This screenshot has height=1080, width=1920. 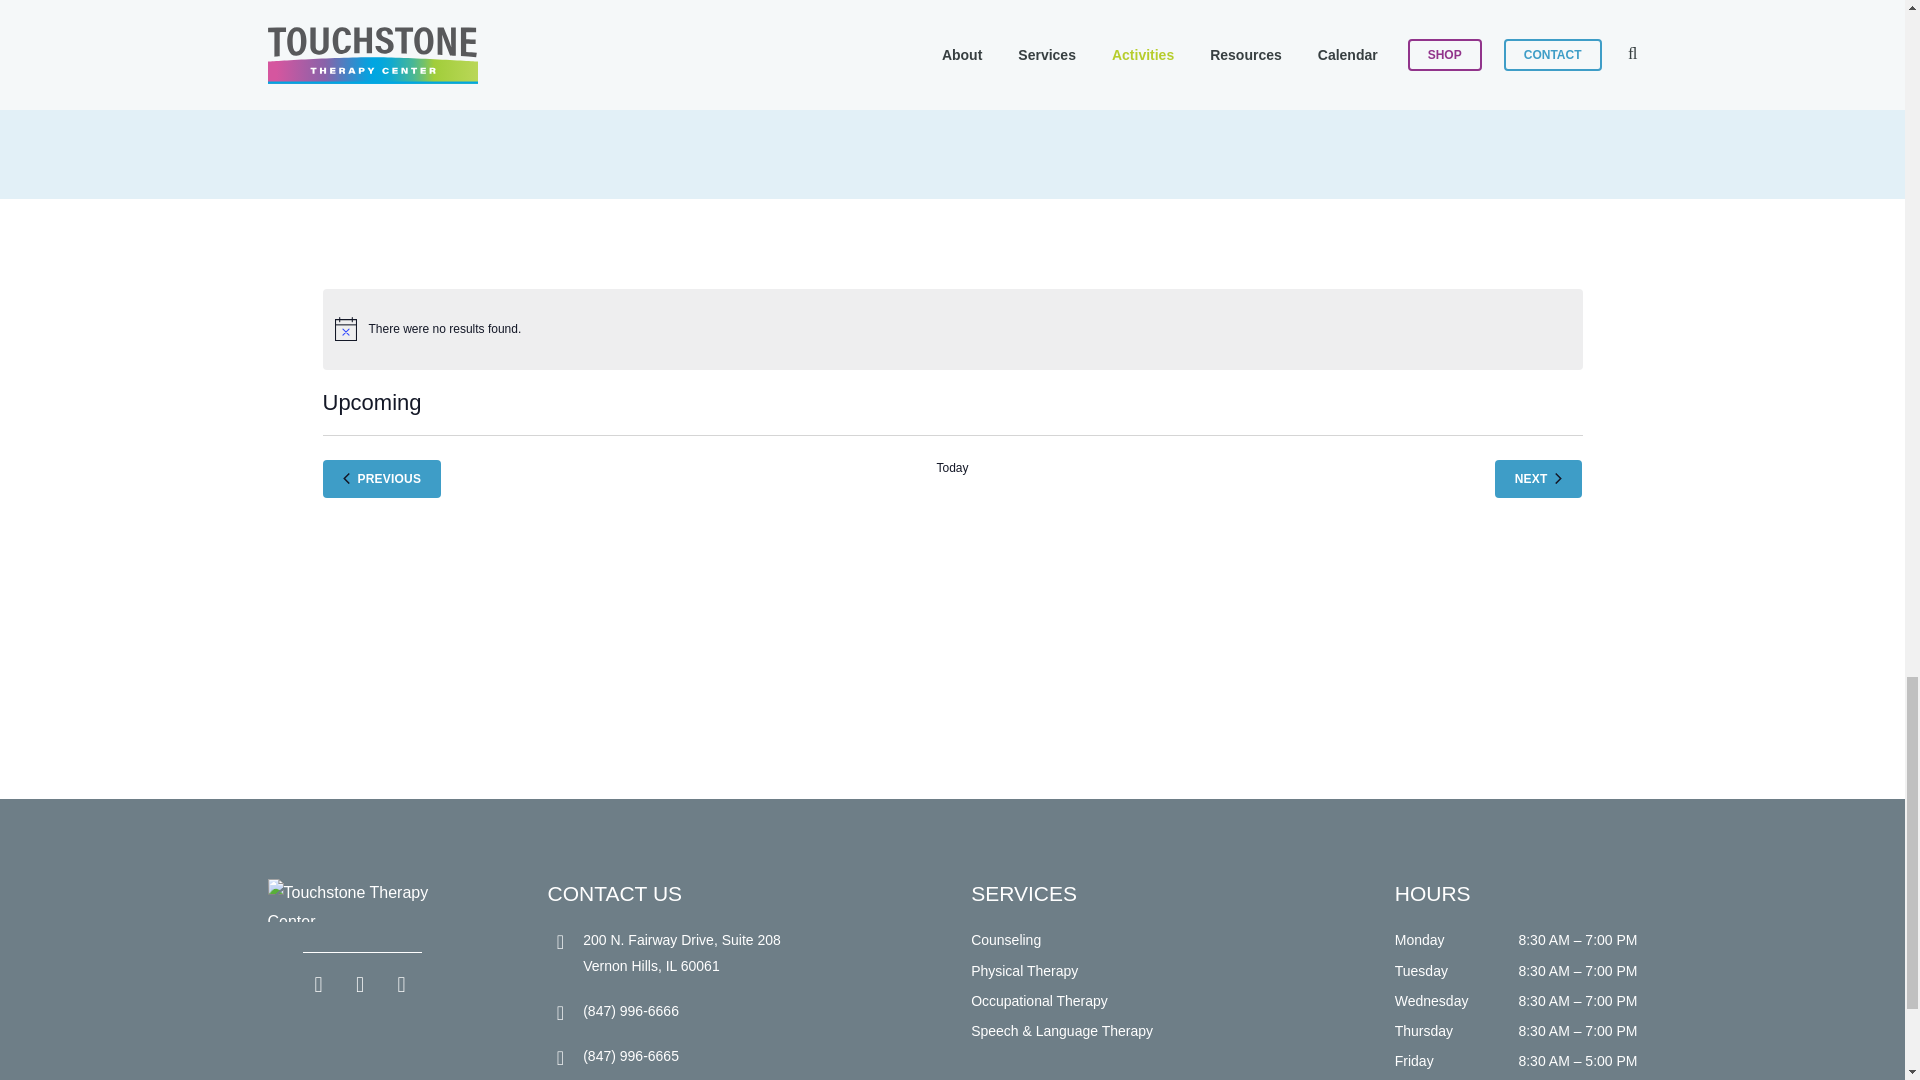 What do you see at coordinates (371, 402) in the screenshot?
I see `Click to toggle datepicker` at bounding box center [371, 402].